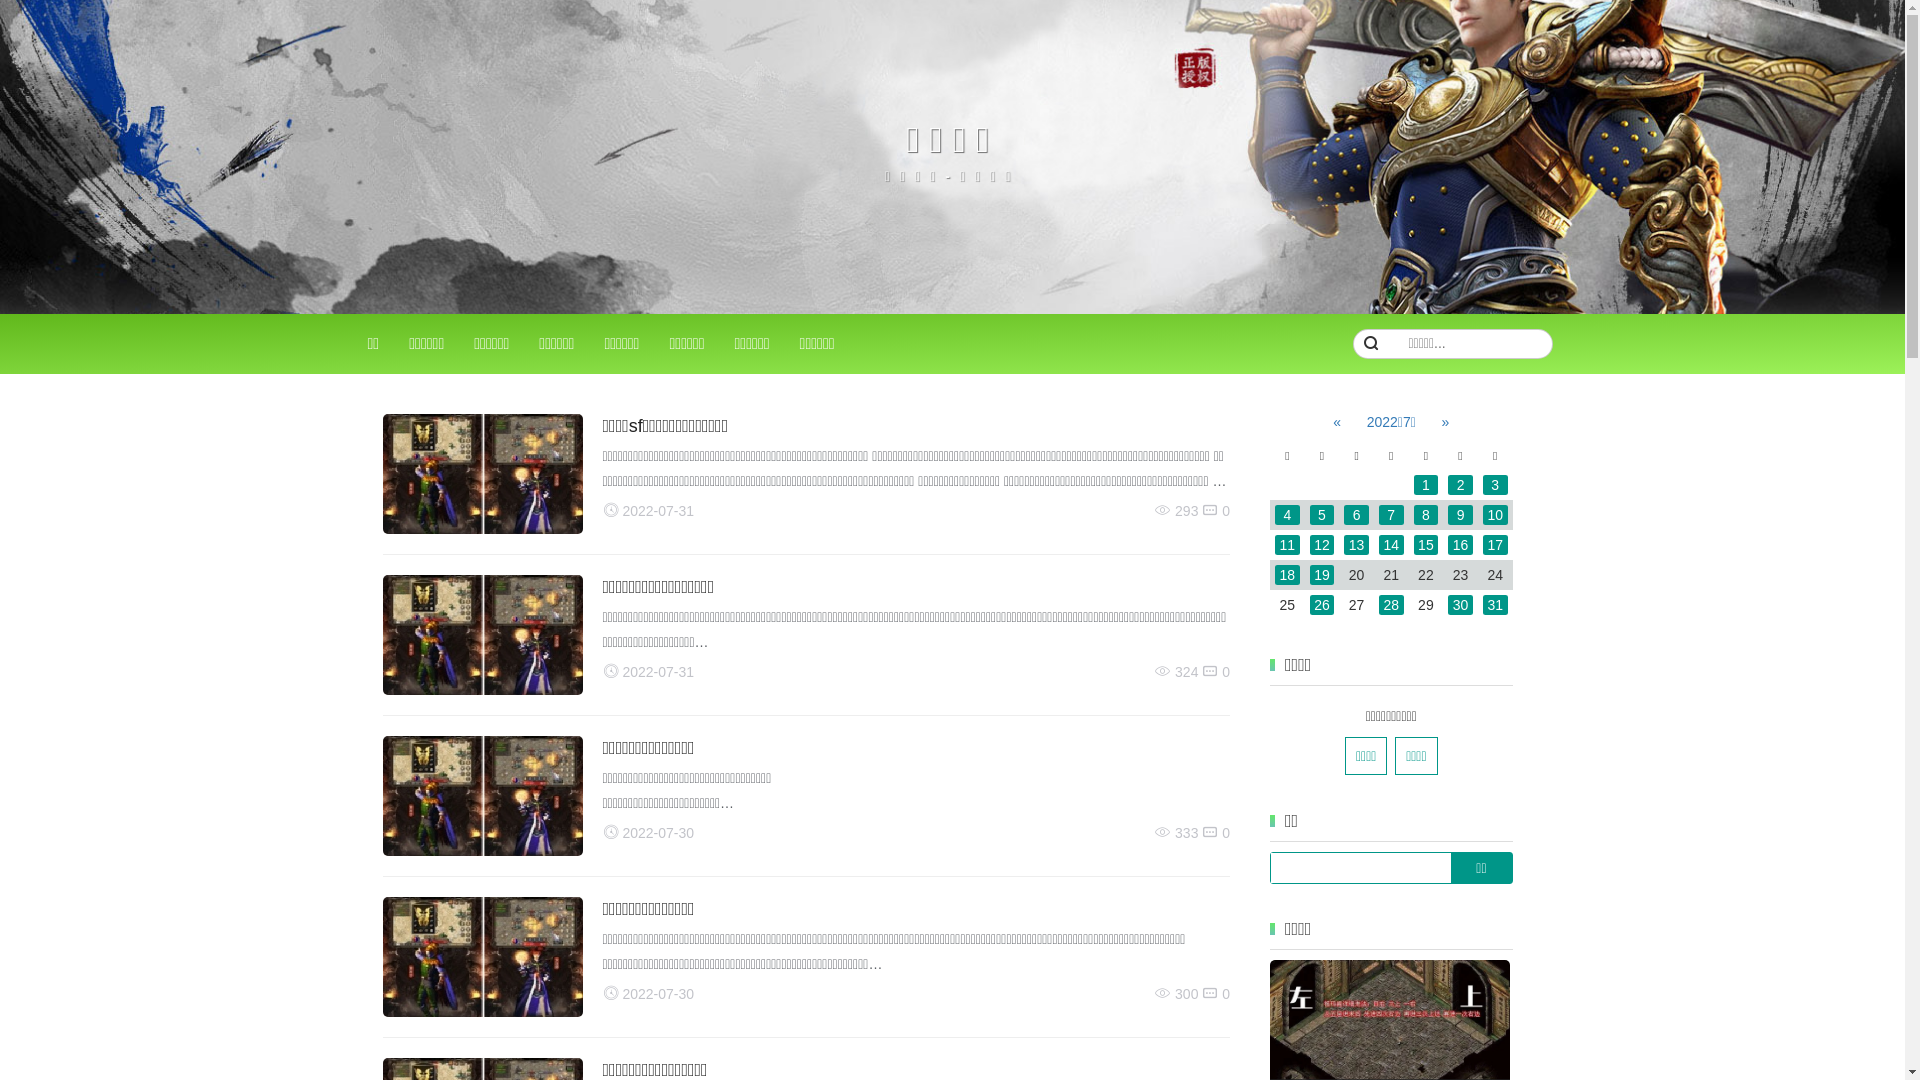 The width and height of the screenshot is (1920, 1080). I want to click on 10, so click(1496, 515).